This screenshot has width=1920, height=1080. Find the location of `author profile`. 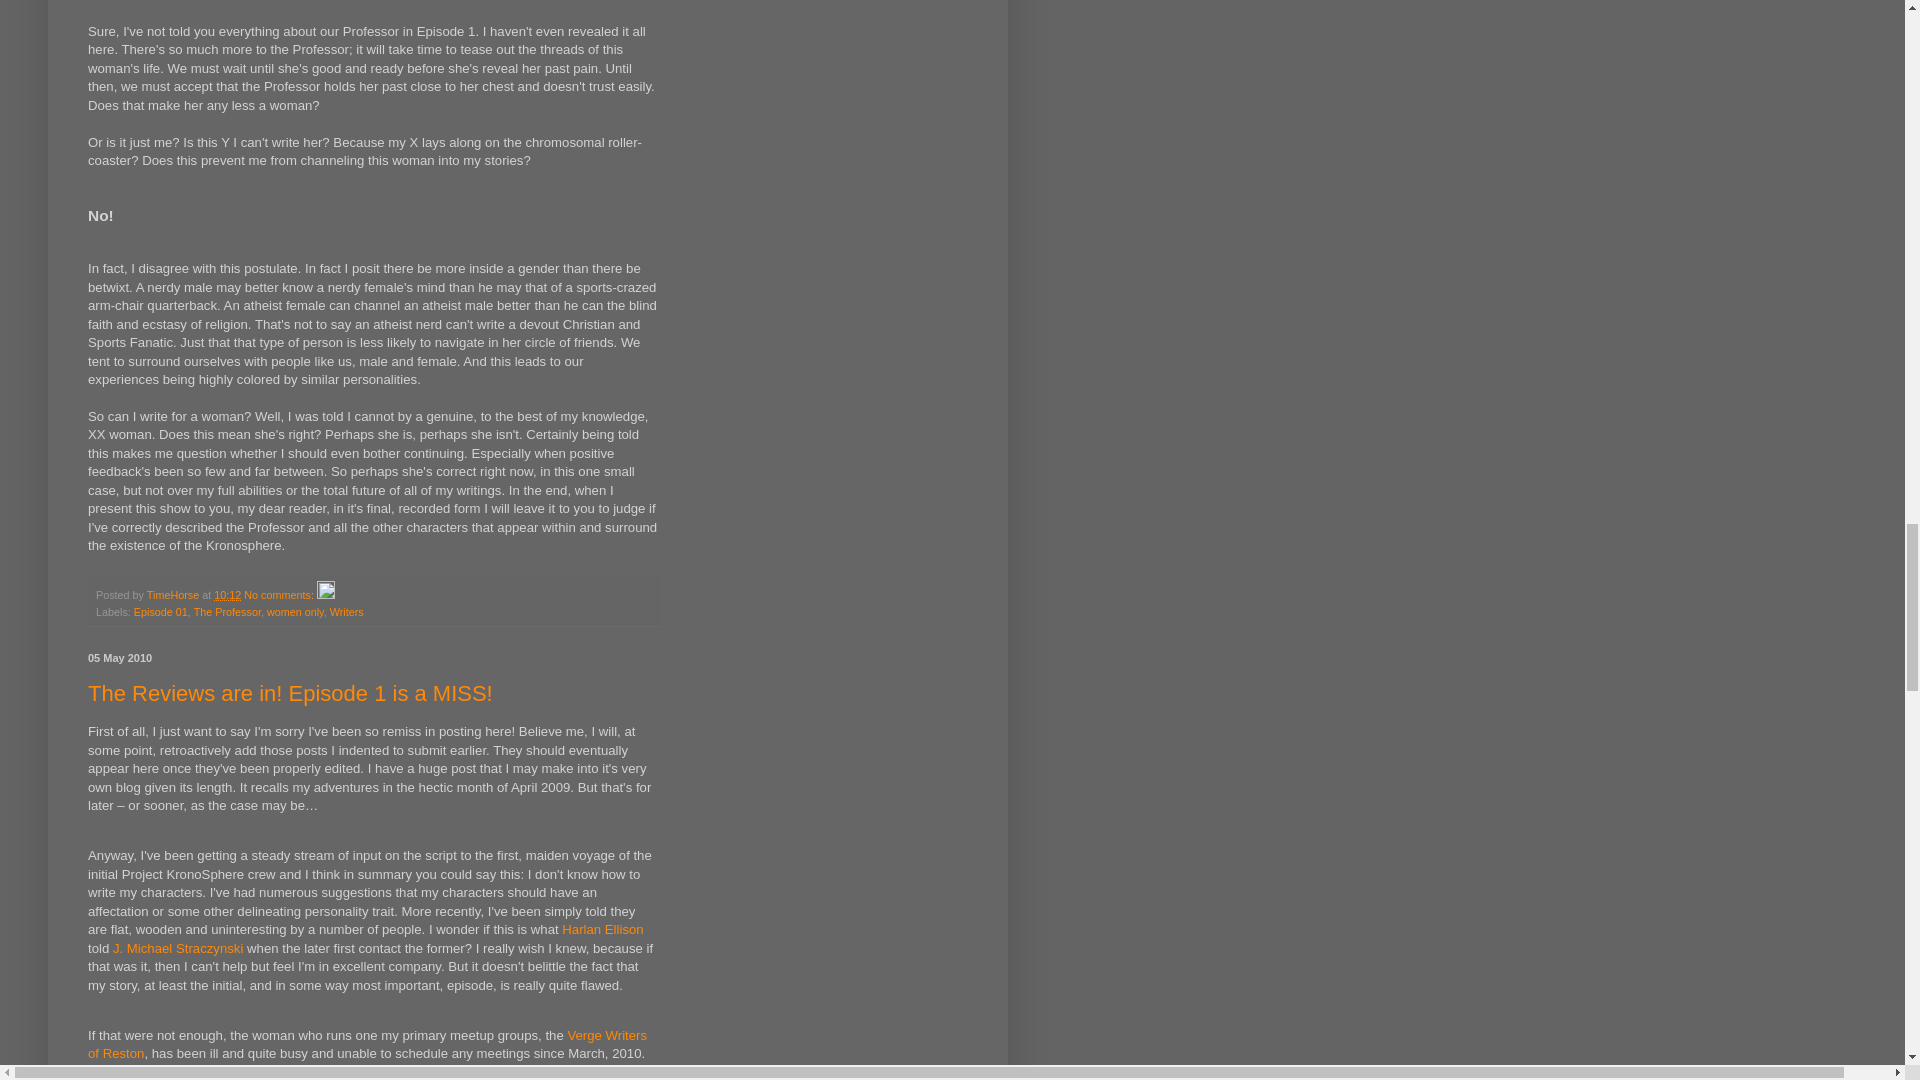

author profile is located at coordinates (174, 594).